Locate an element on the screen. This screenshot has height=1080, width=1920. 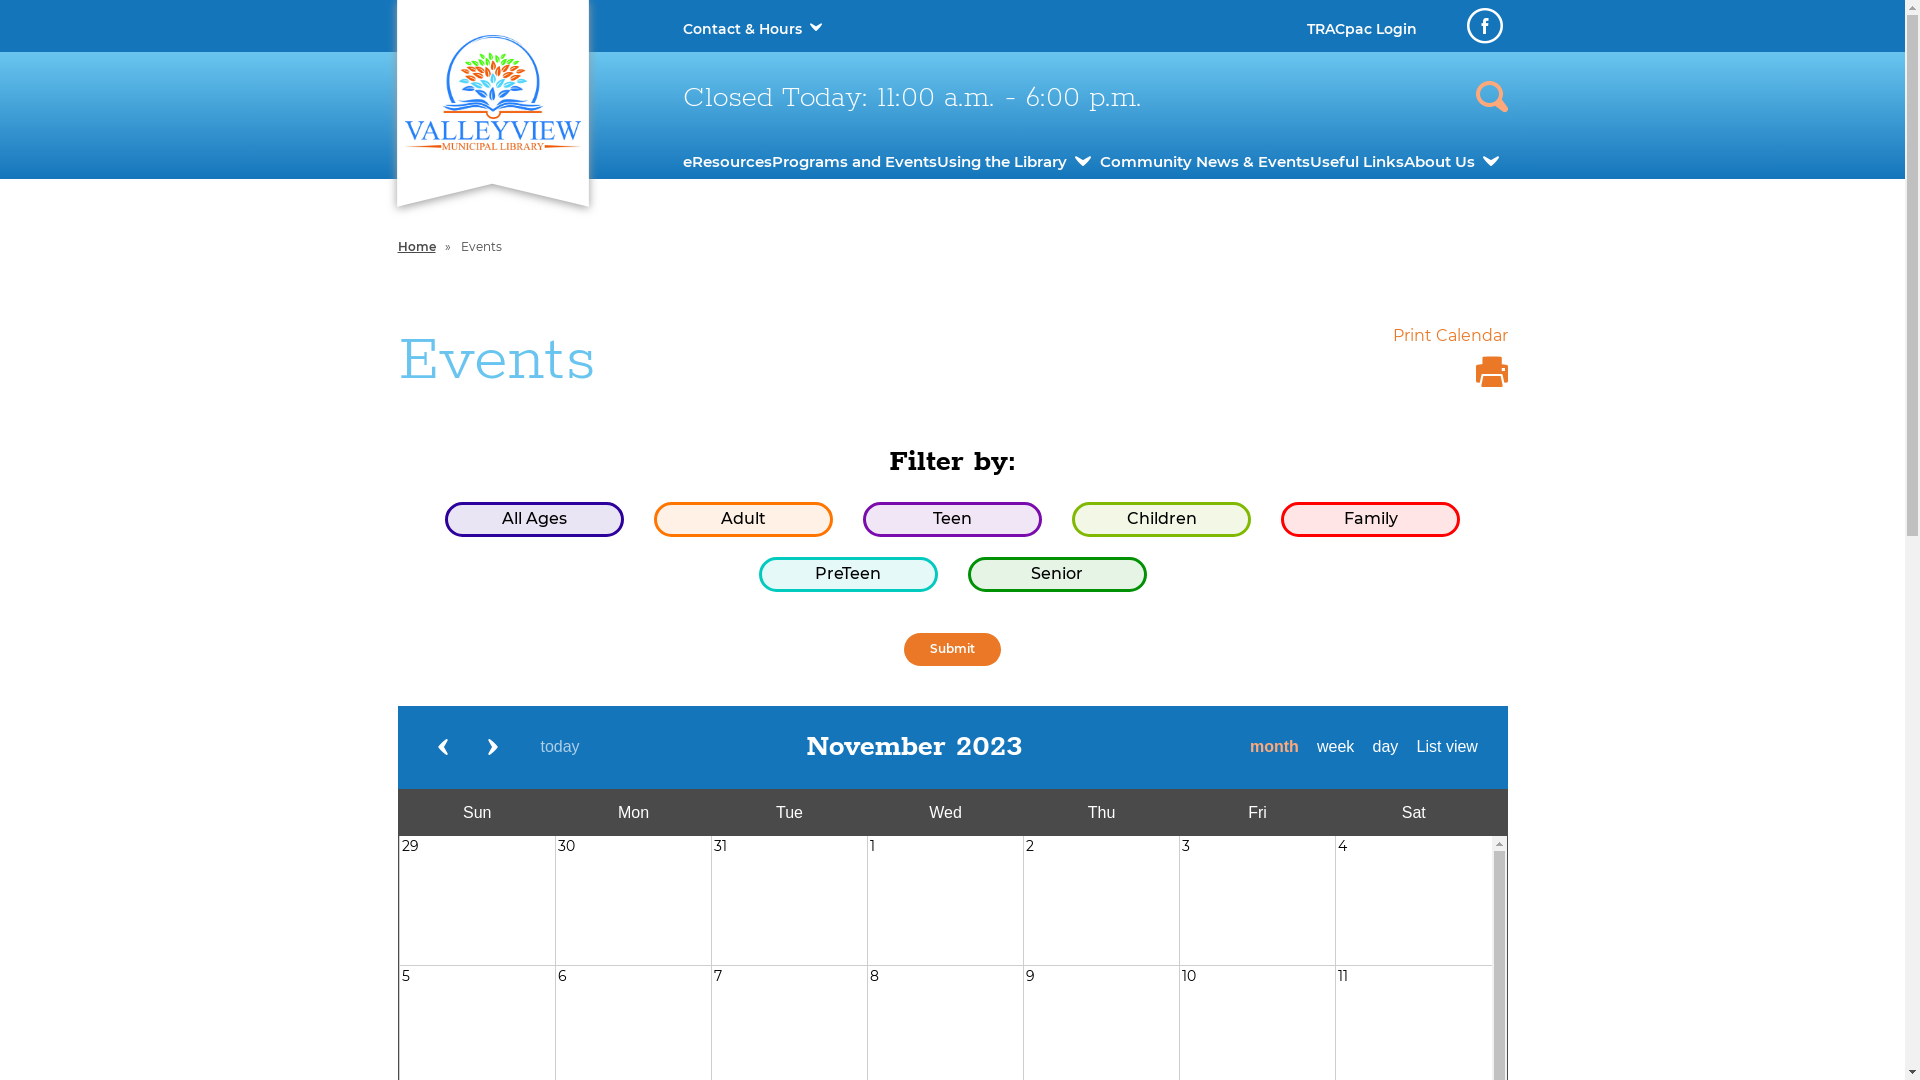
eResources is located at coordinates (726, 162).